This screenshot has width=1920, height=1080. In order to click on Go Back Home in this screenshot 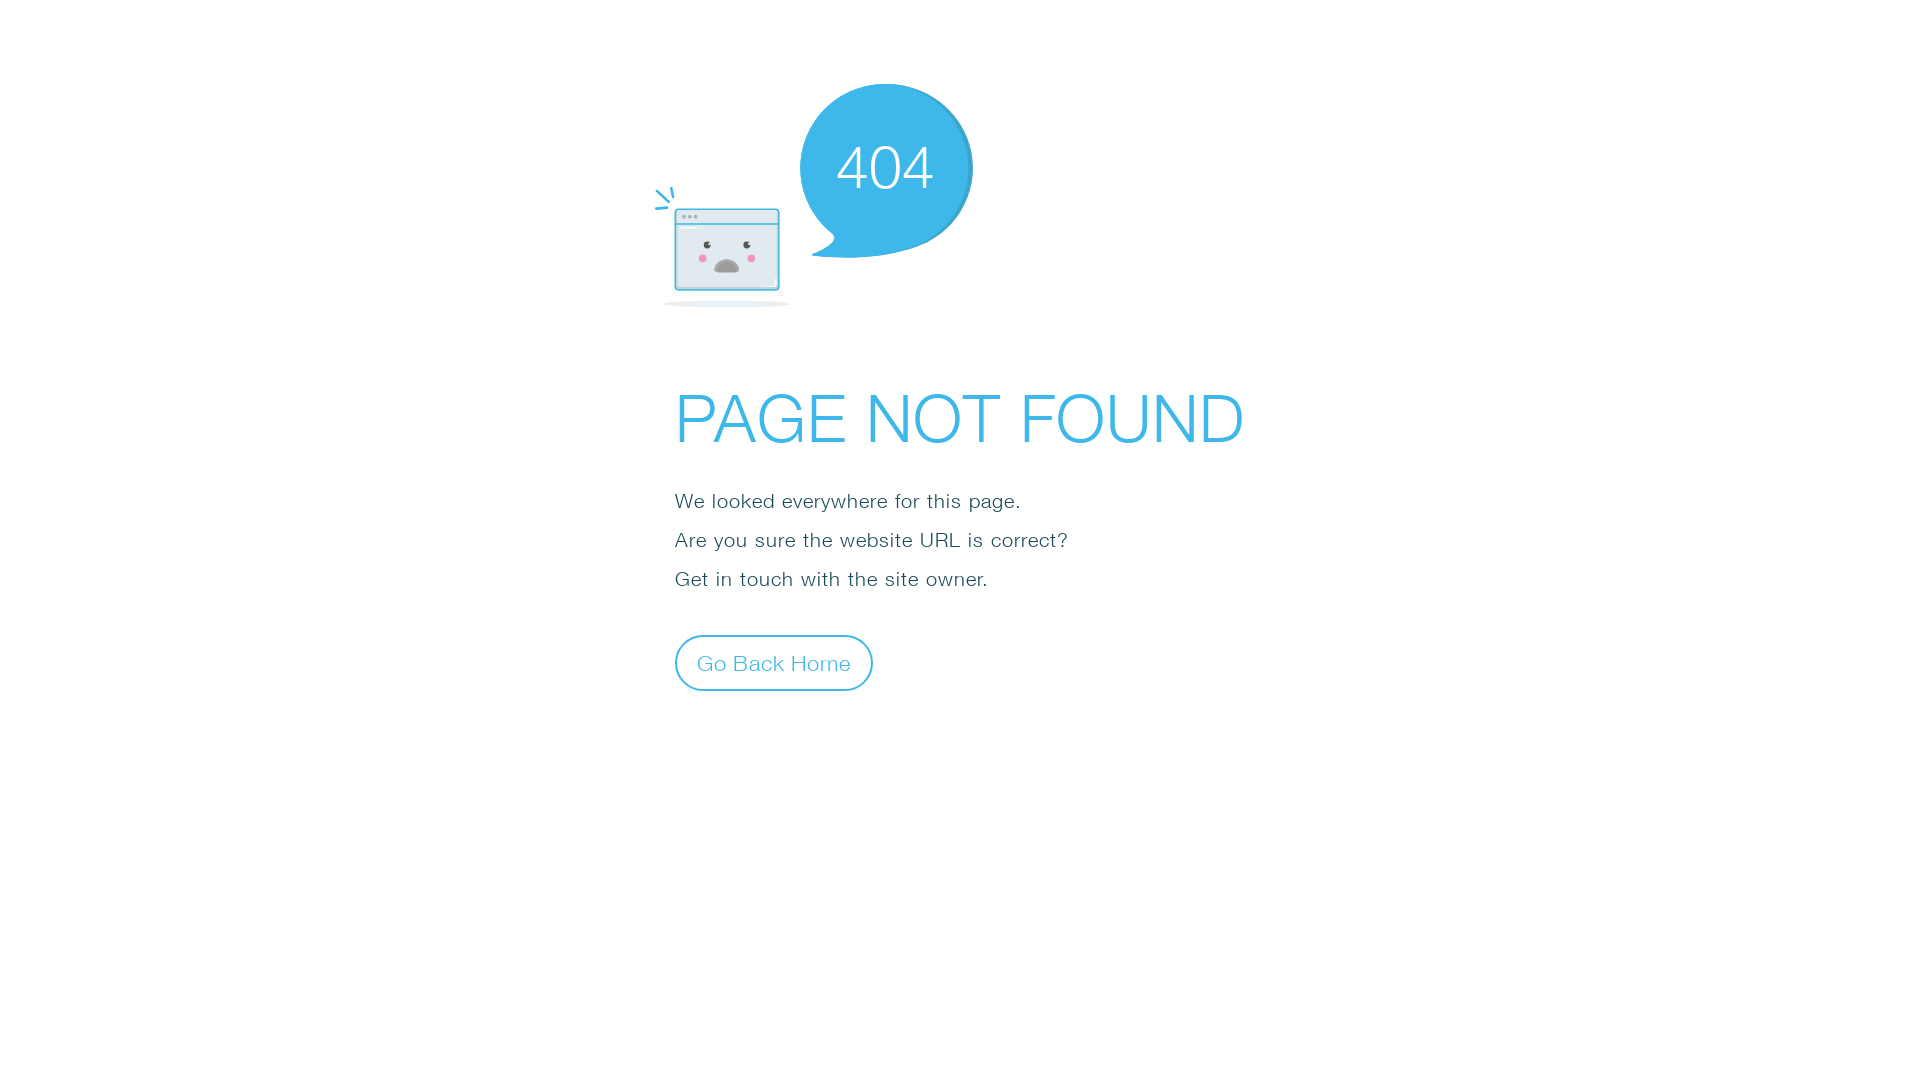, I will do `click(774, 662)`.